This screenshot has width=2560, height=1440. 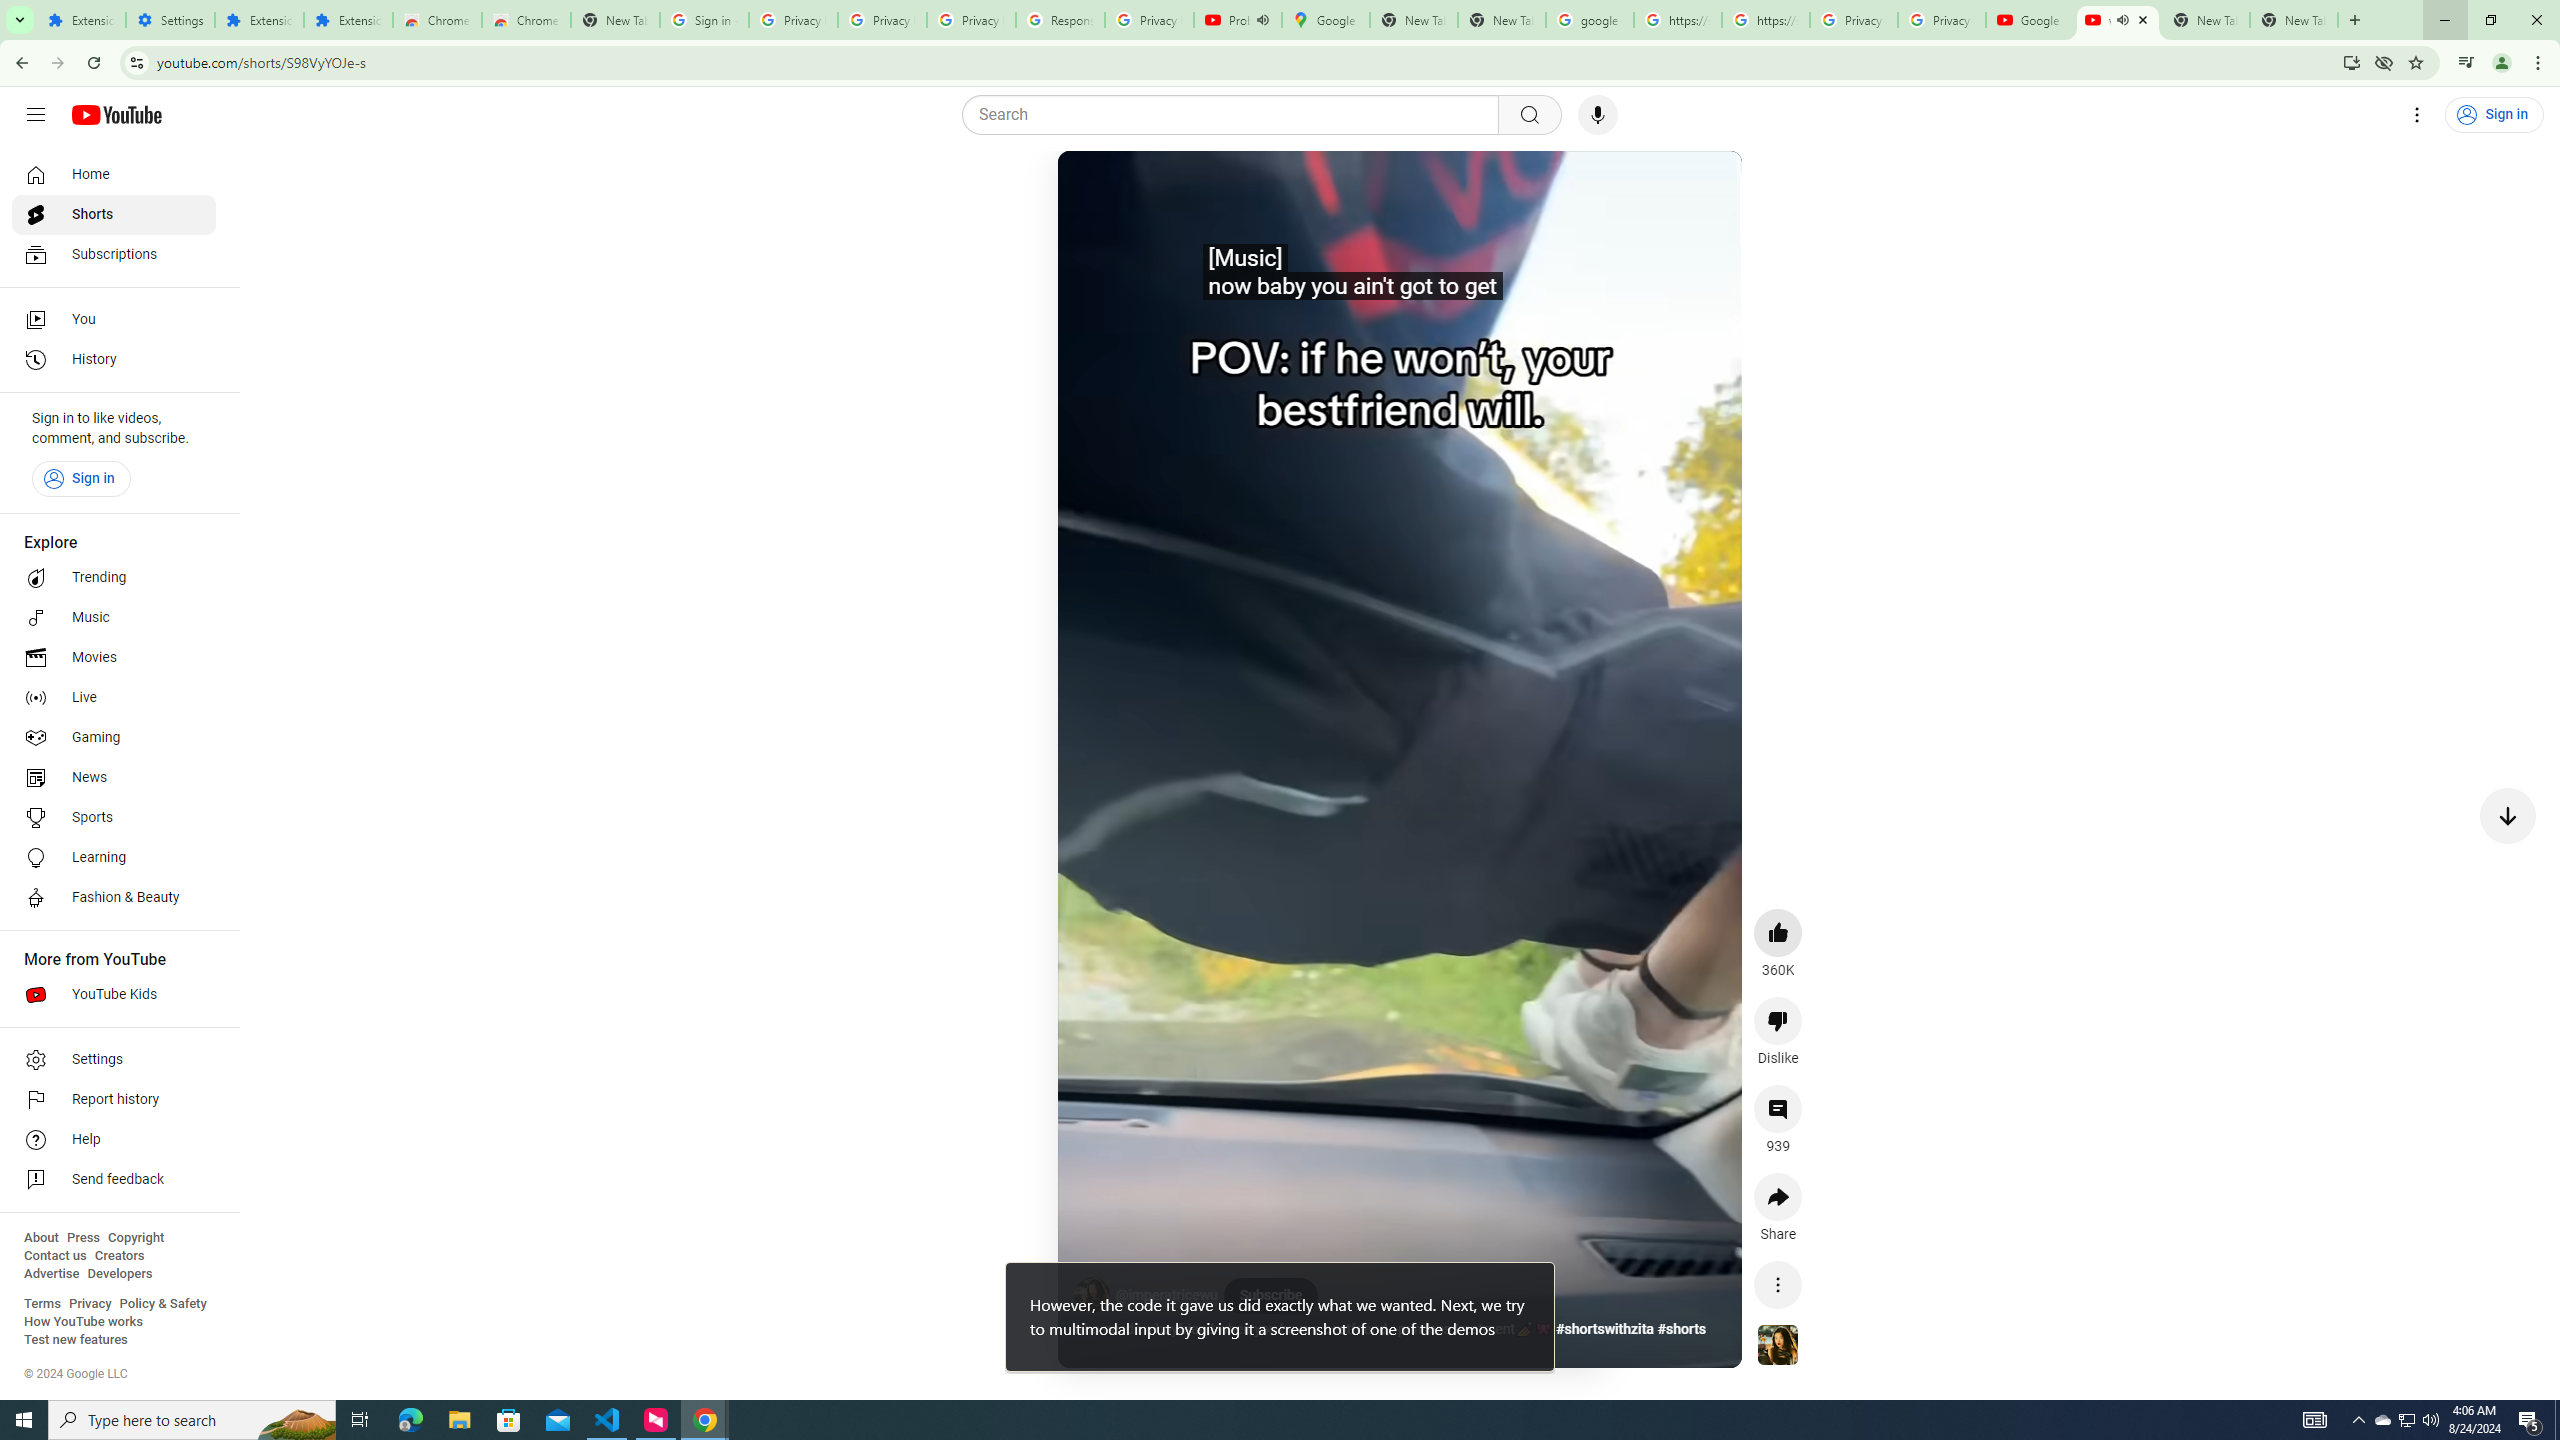 I want to click on Search tabs, so click(x=19, y=20).